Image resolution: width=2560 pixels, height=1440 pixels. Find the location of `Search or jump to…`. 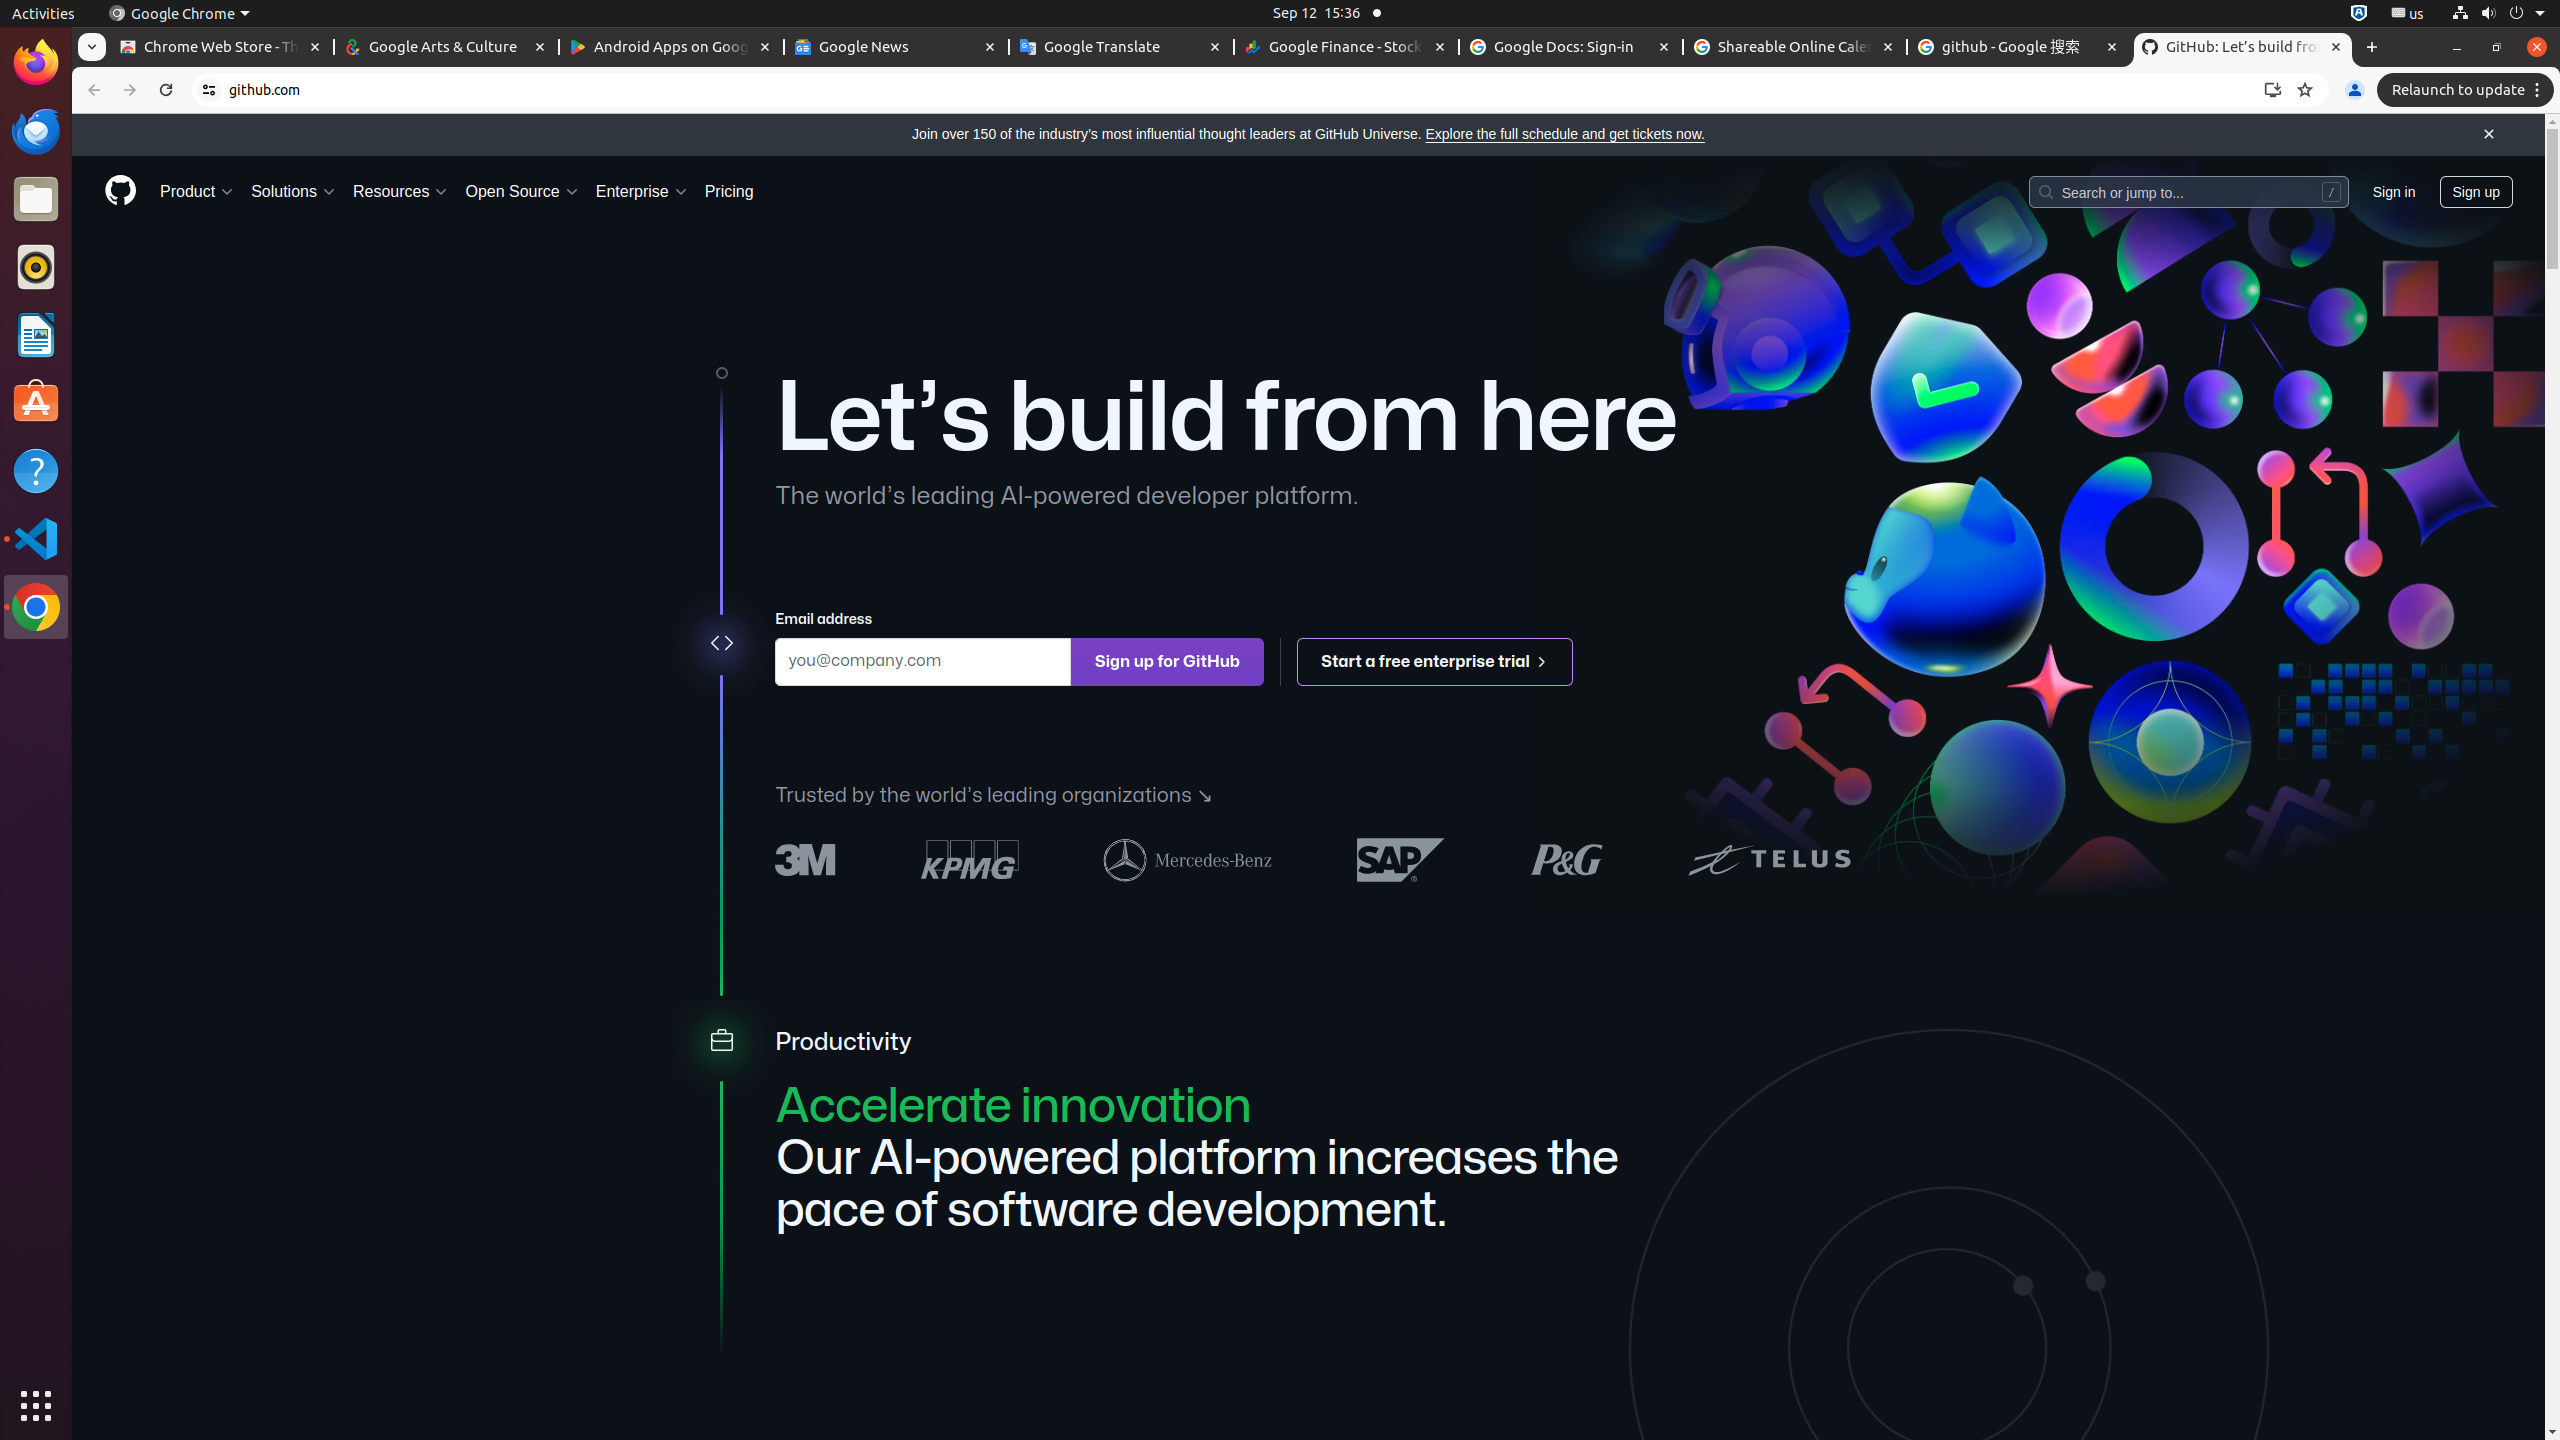

Search or jump to… is located at coordinates (2188, 191).